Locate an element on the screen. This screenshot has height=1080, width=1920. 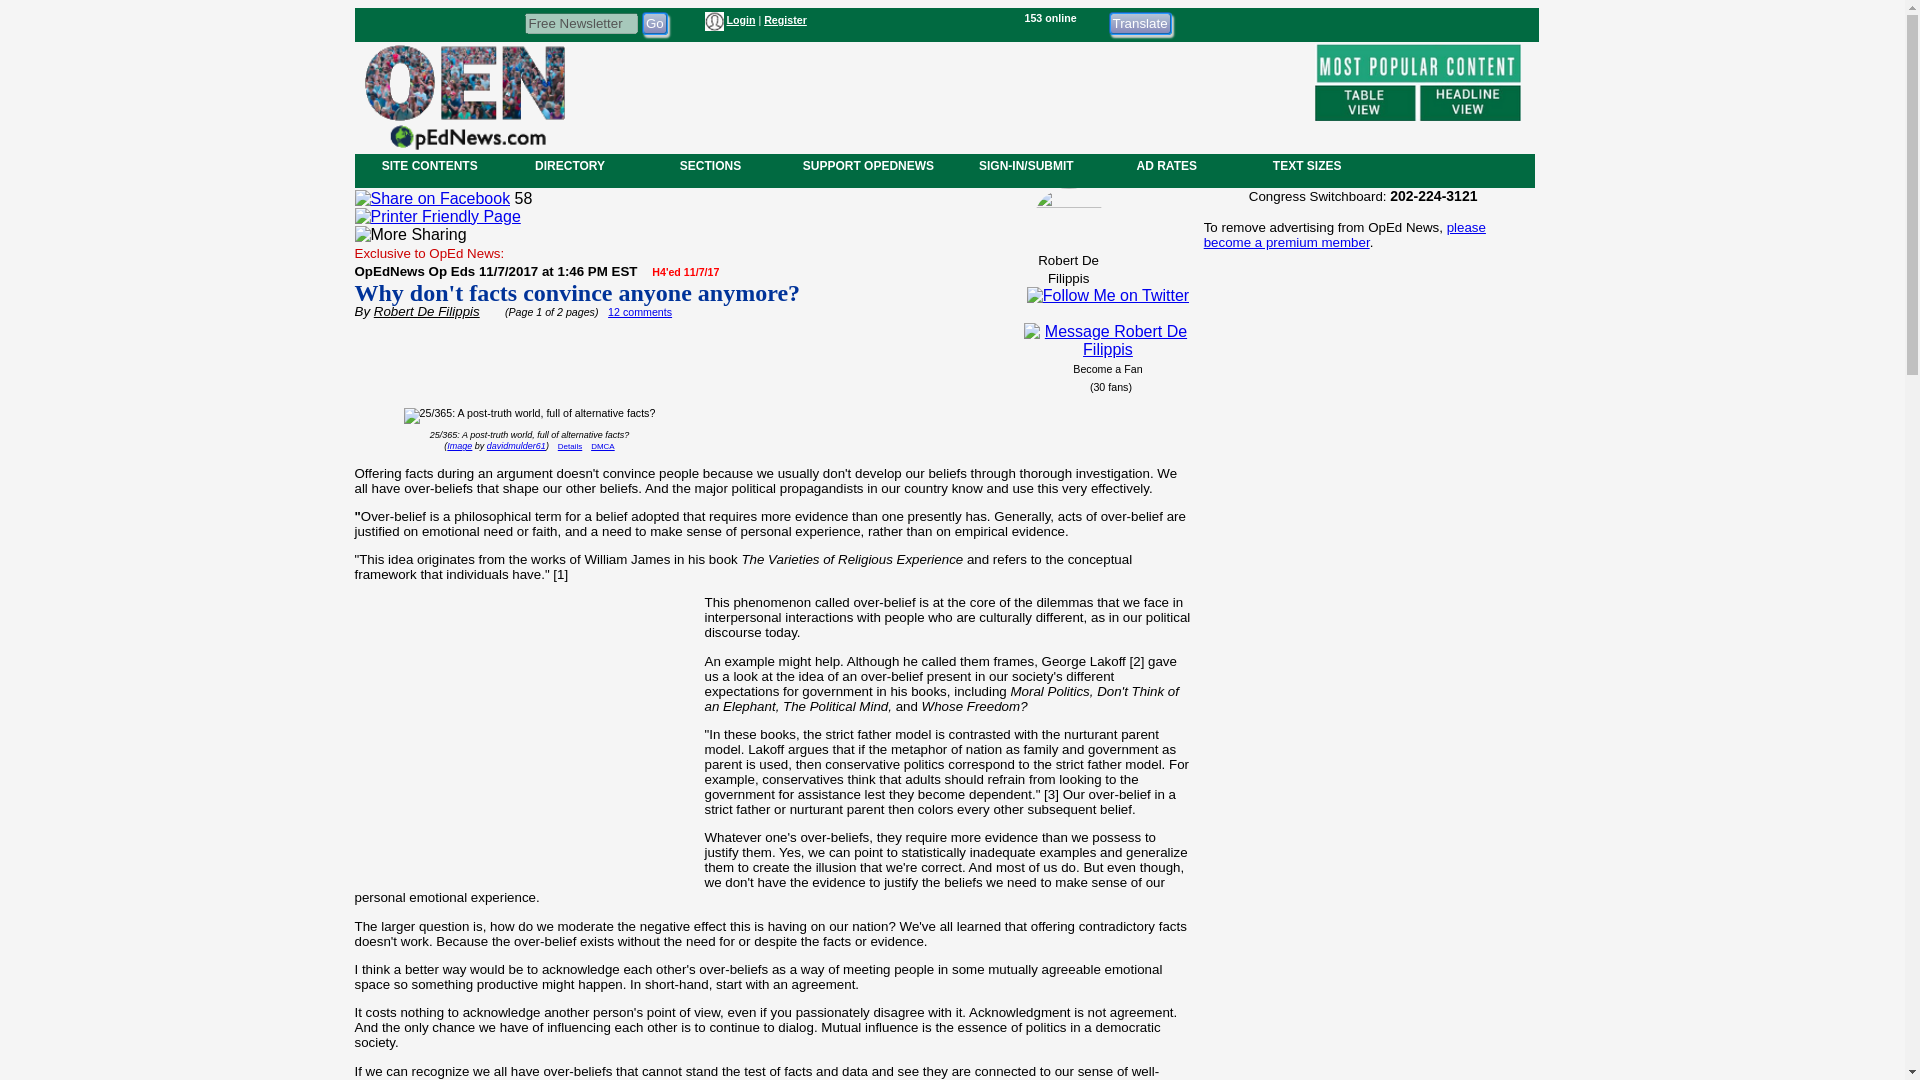
Translate is located at coordinates (1139, 22).